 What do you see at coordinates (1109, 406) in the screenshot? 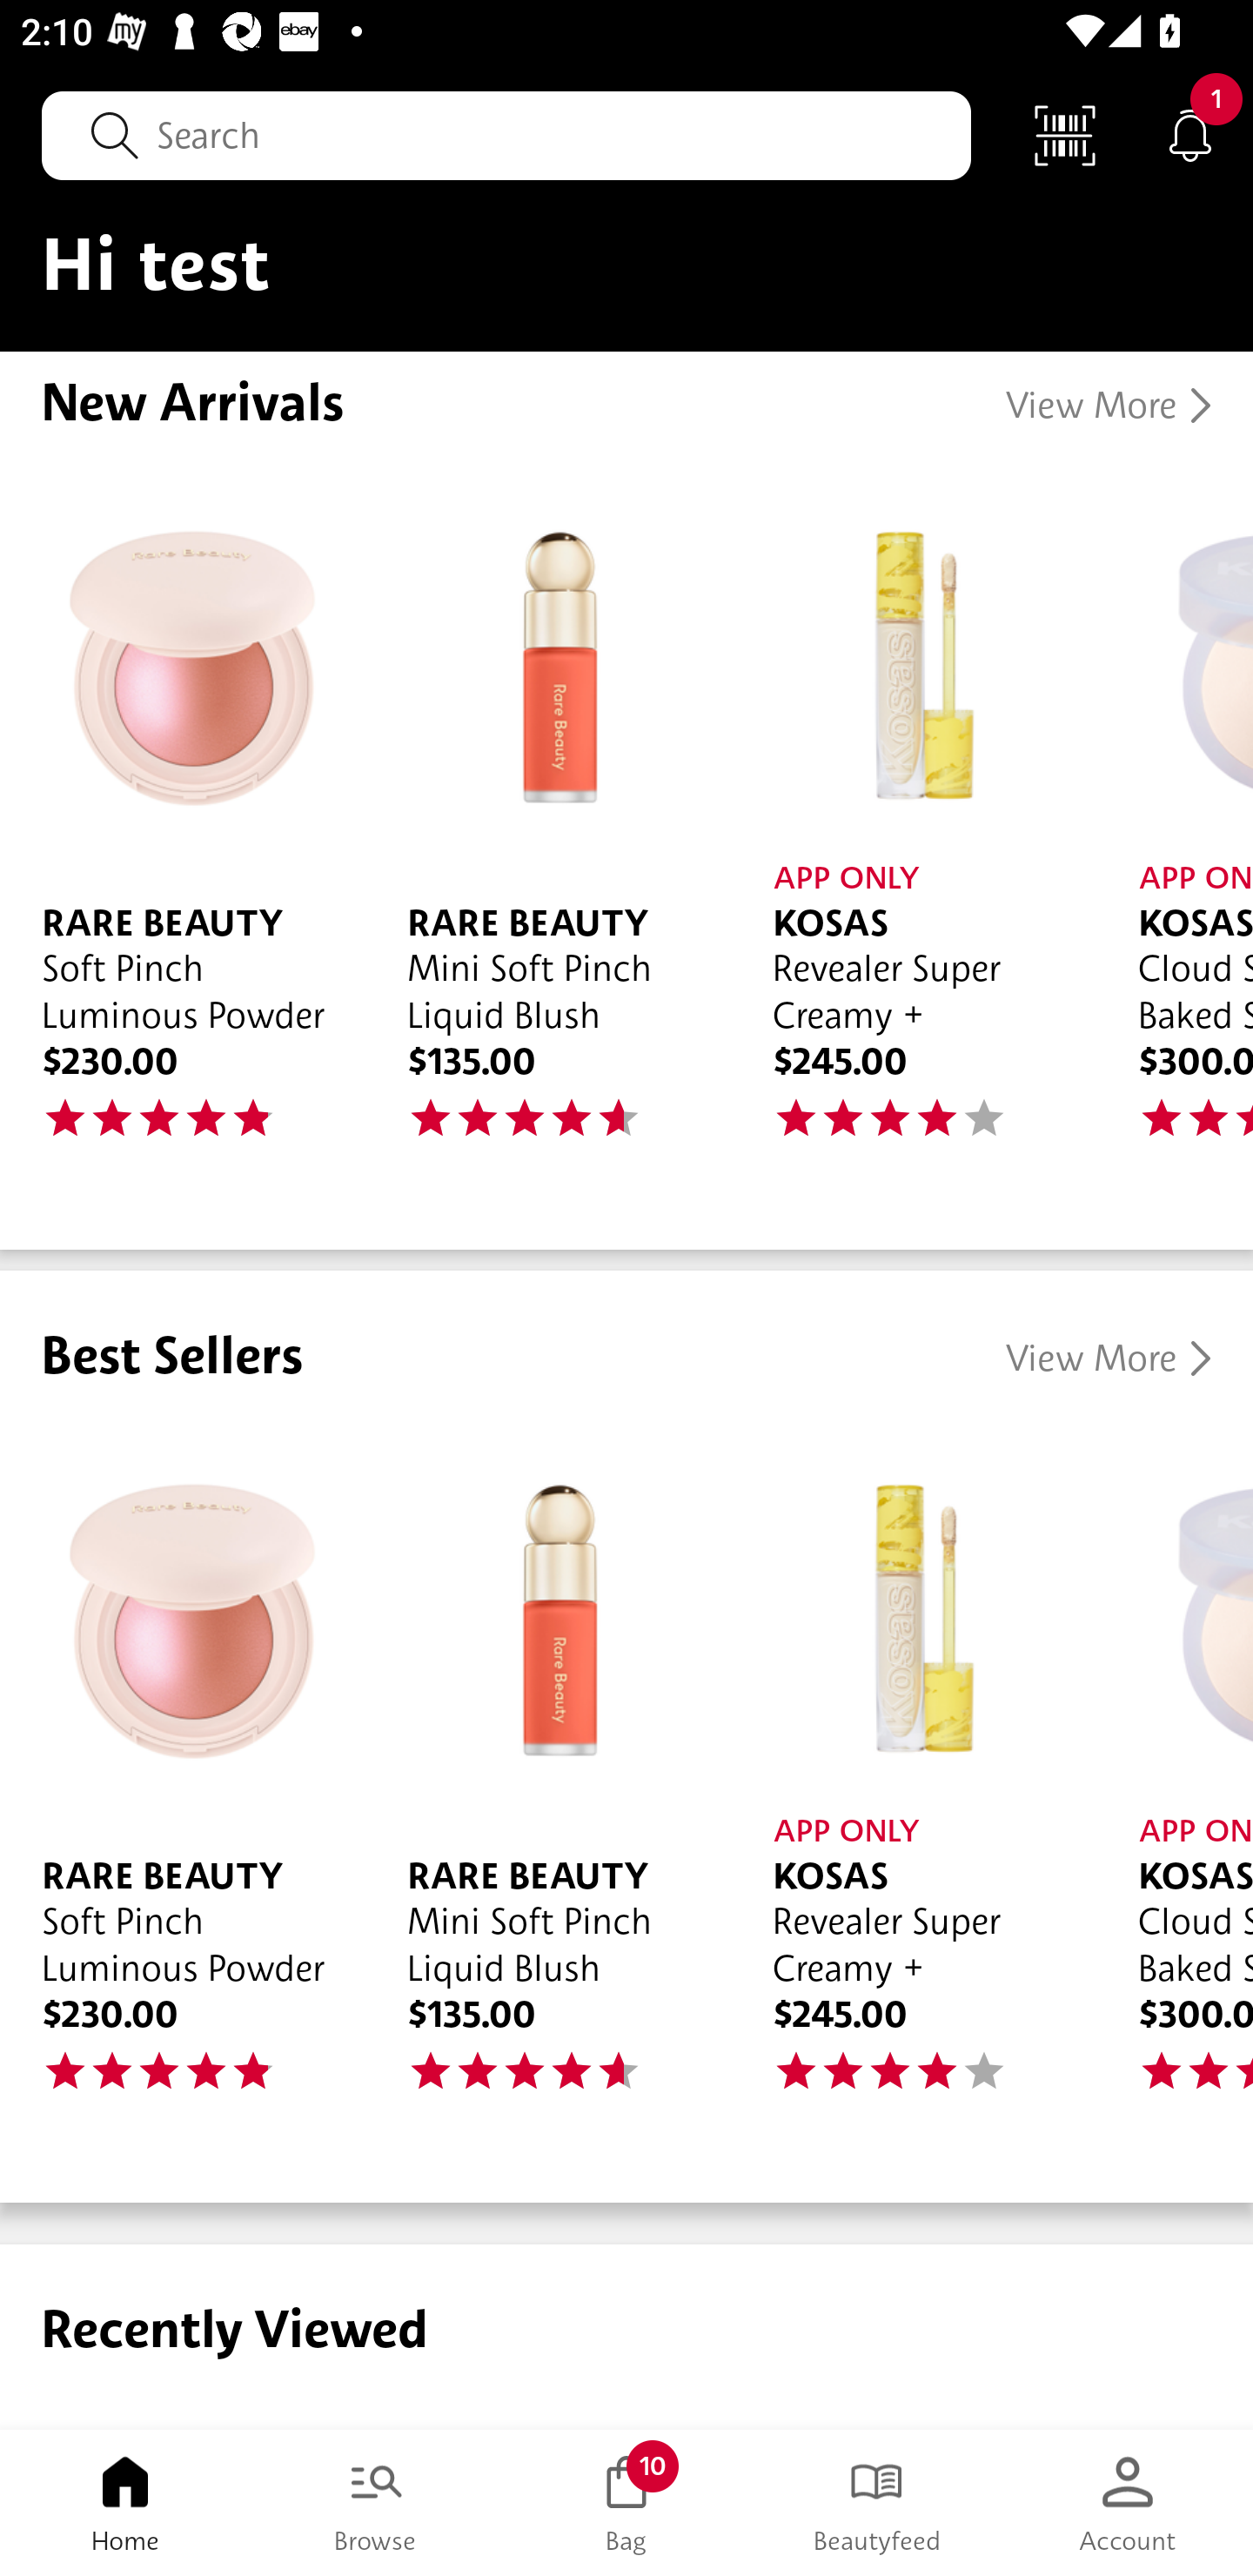
I see `View More` at bounding box center [1109, 406].